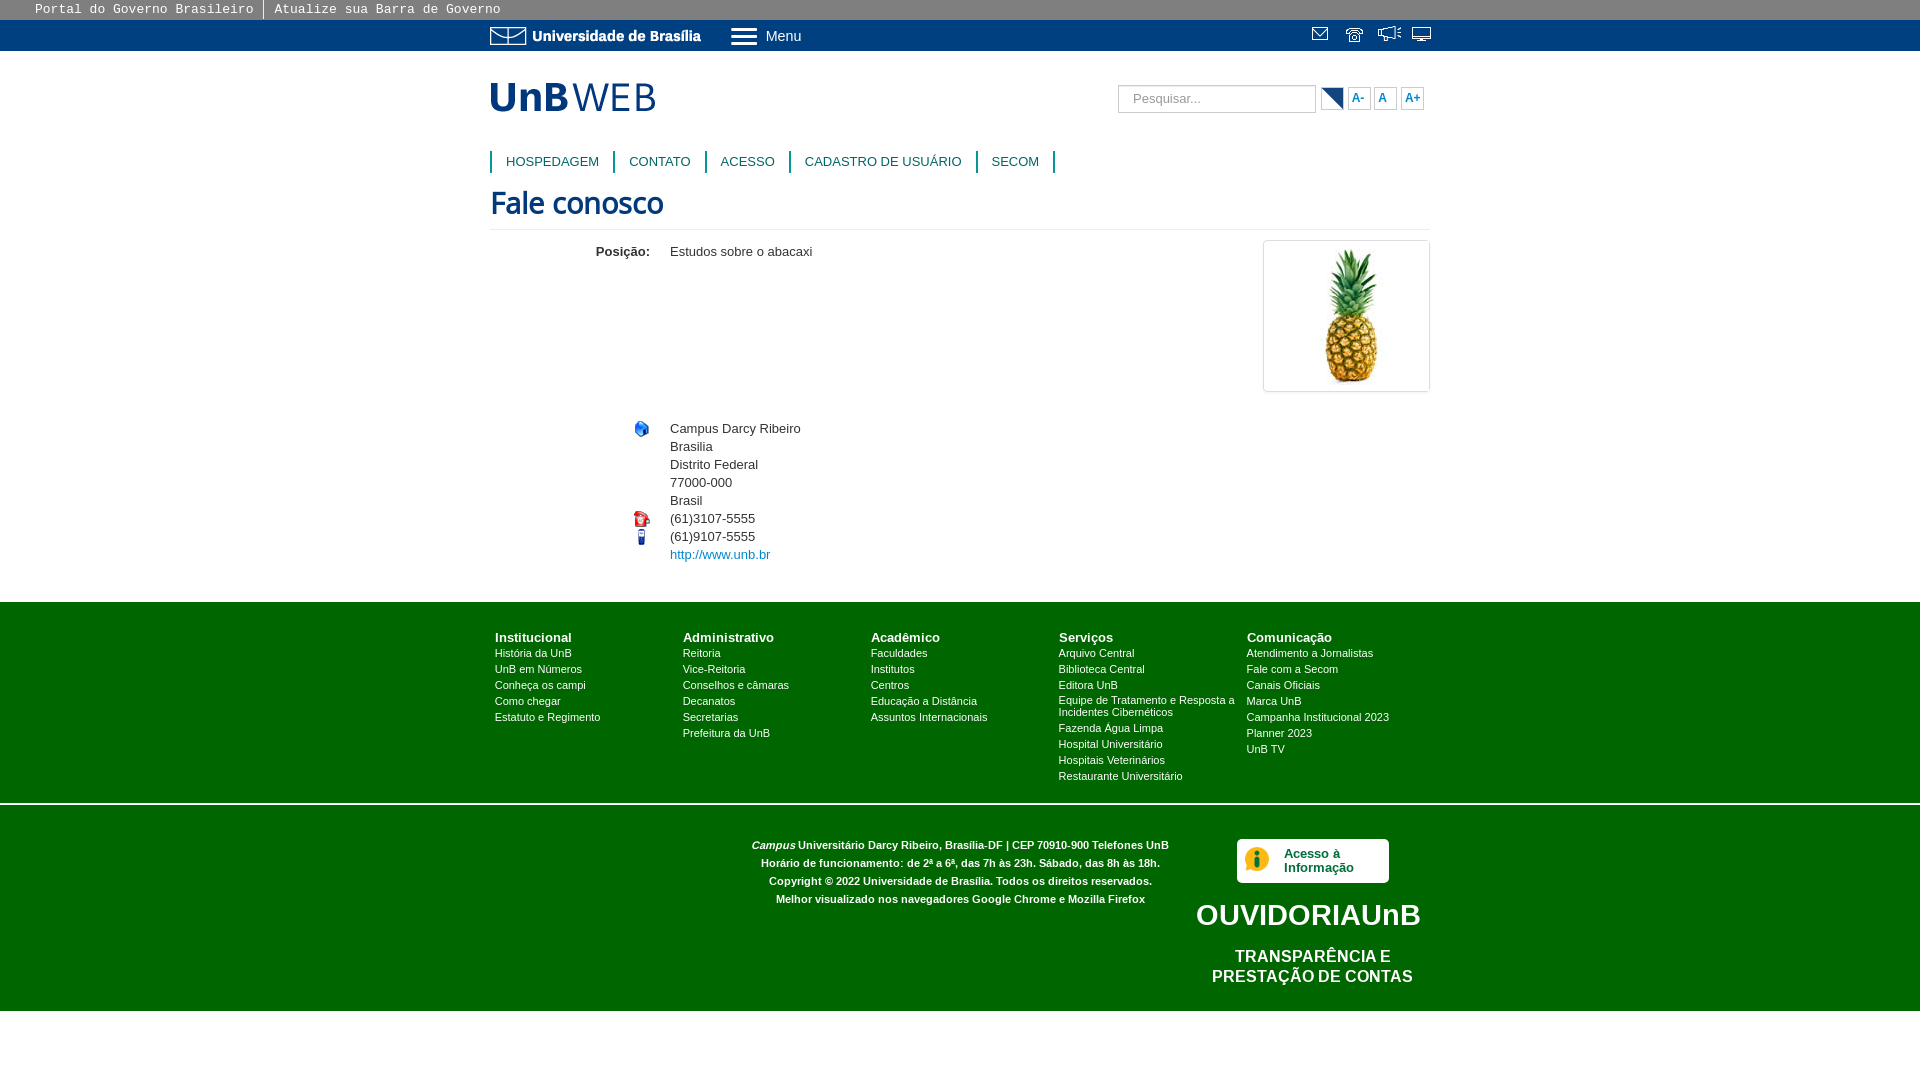 This screenshot has width=1920, height=1080. What do you see at coordinates (1102, 669) in the screenshot?
I see `Biblioteca Central` at bounding box center [1102, 669].